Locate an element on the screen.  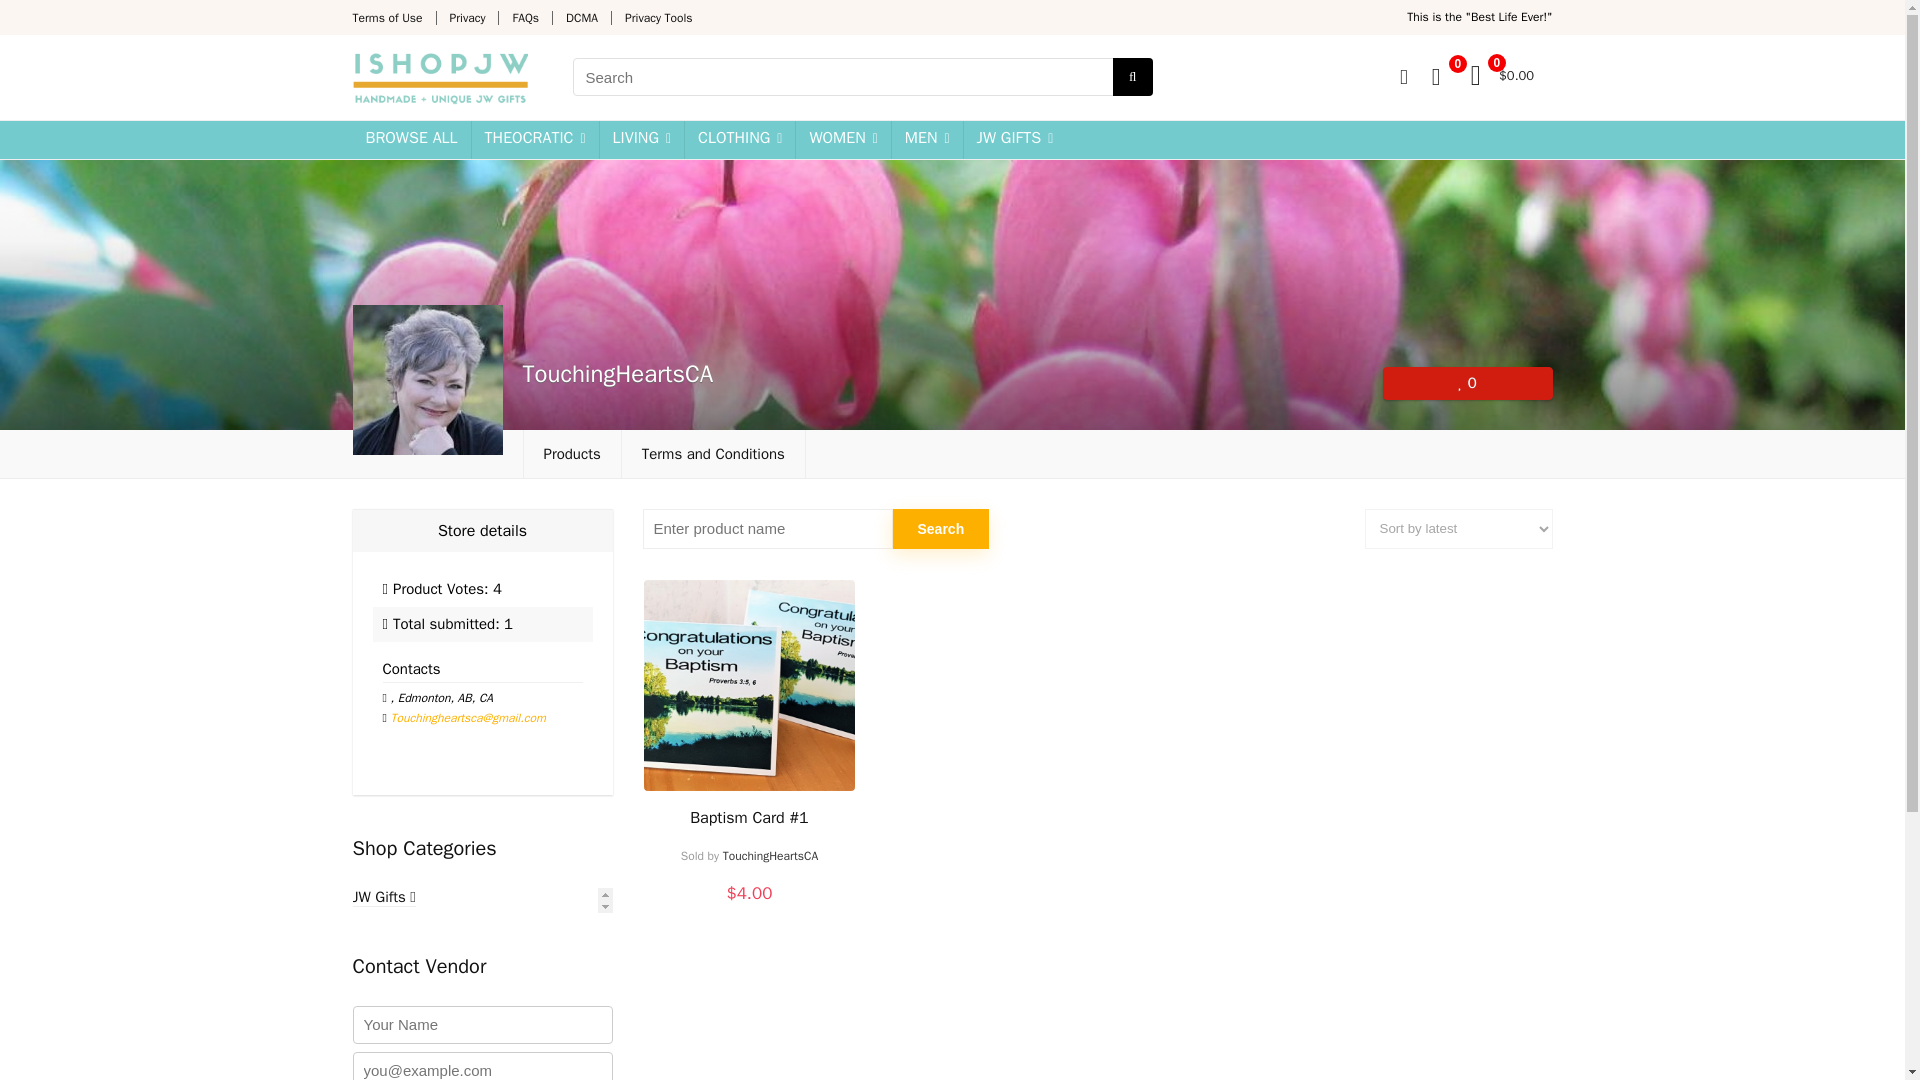
THEOCRATIC is located at coordinates (536, 139).